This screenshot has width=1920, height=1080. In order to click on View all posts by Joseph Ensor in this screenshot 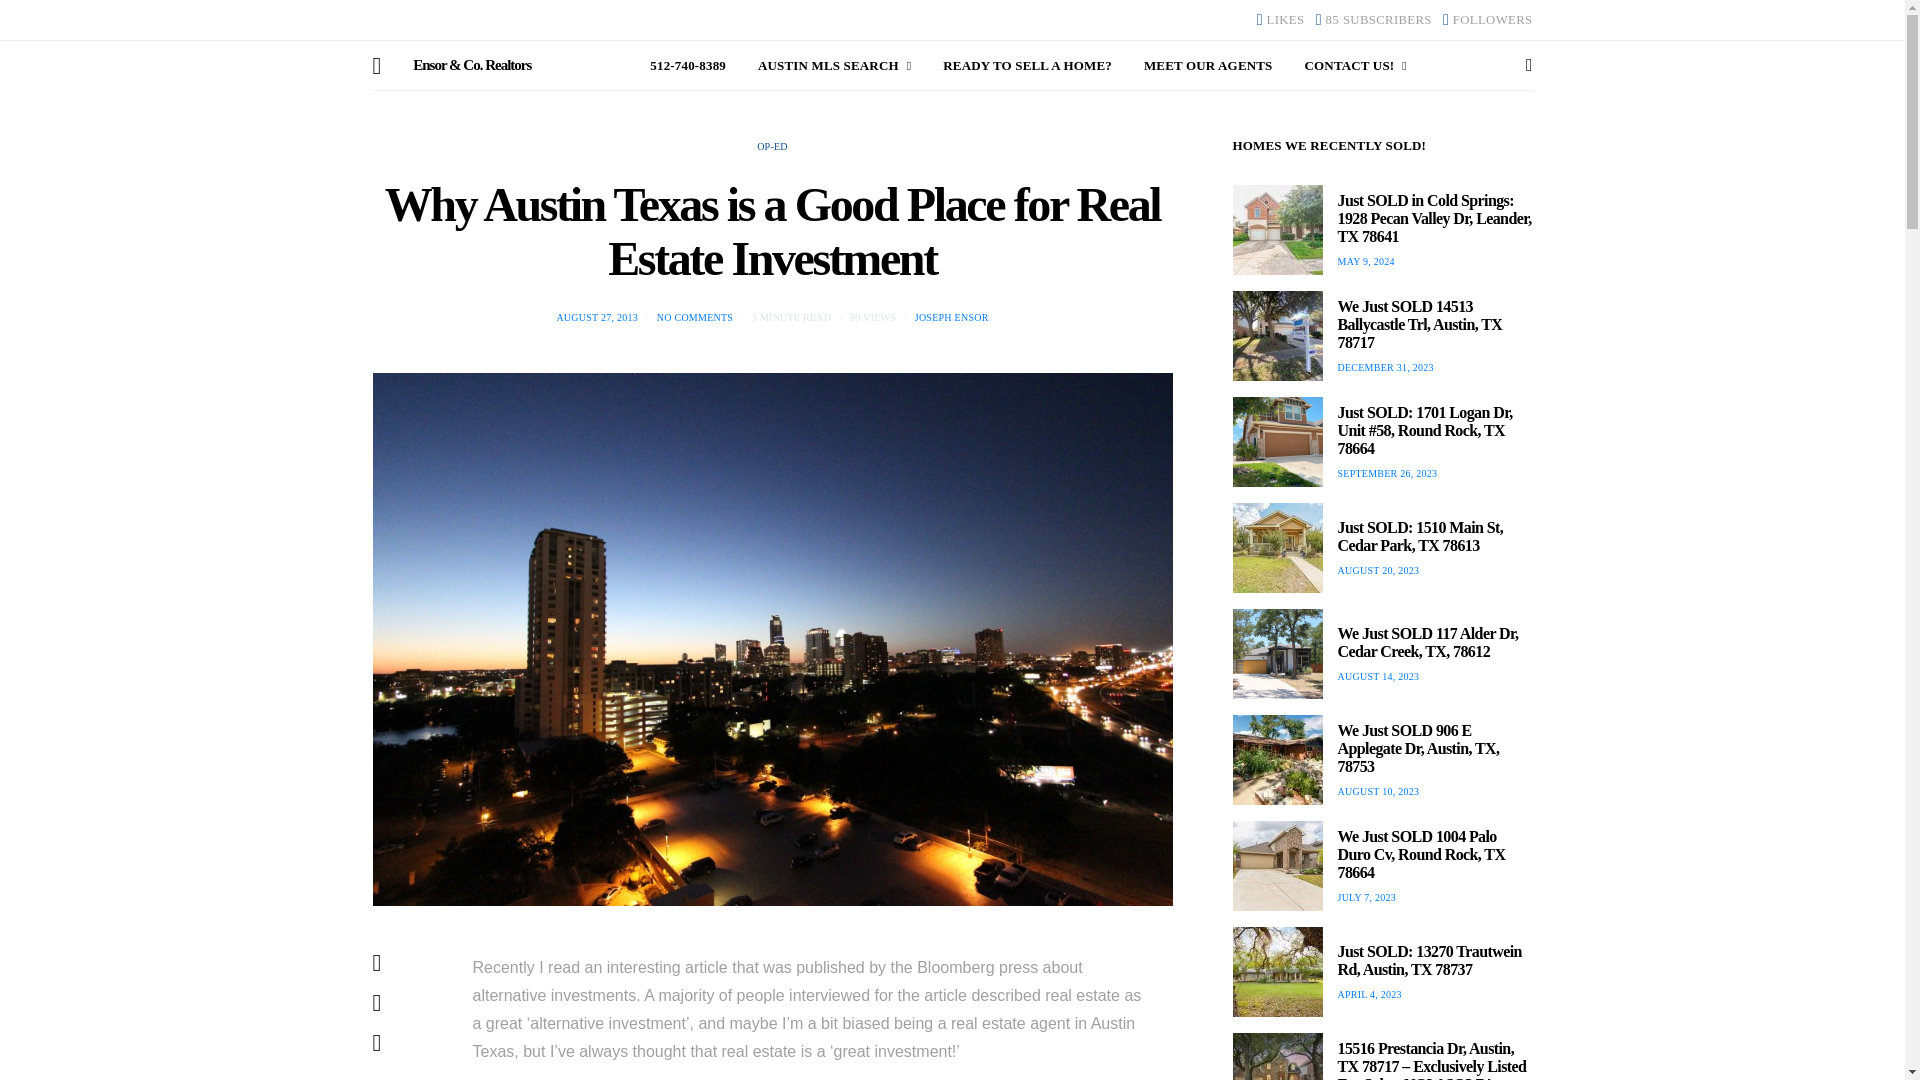, I will do `click(952, 317)`.